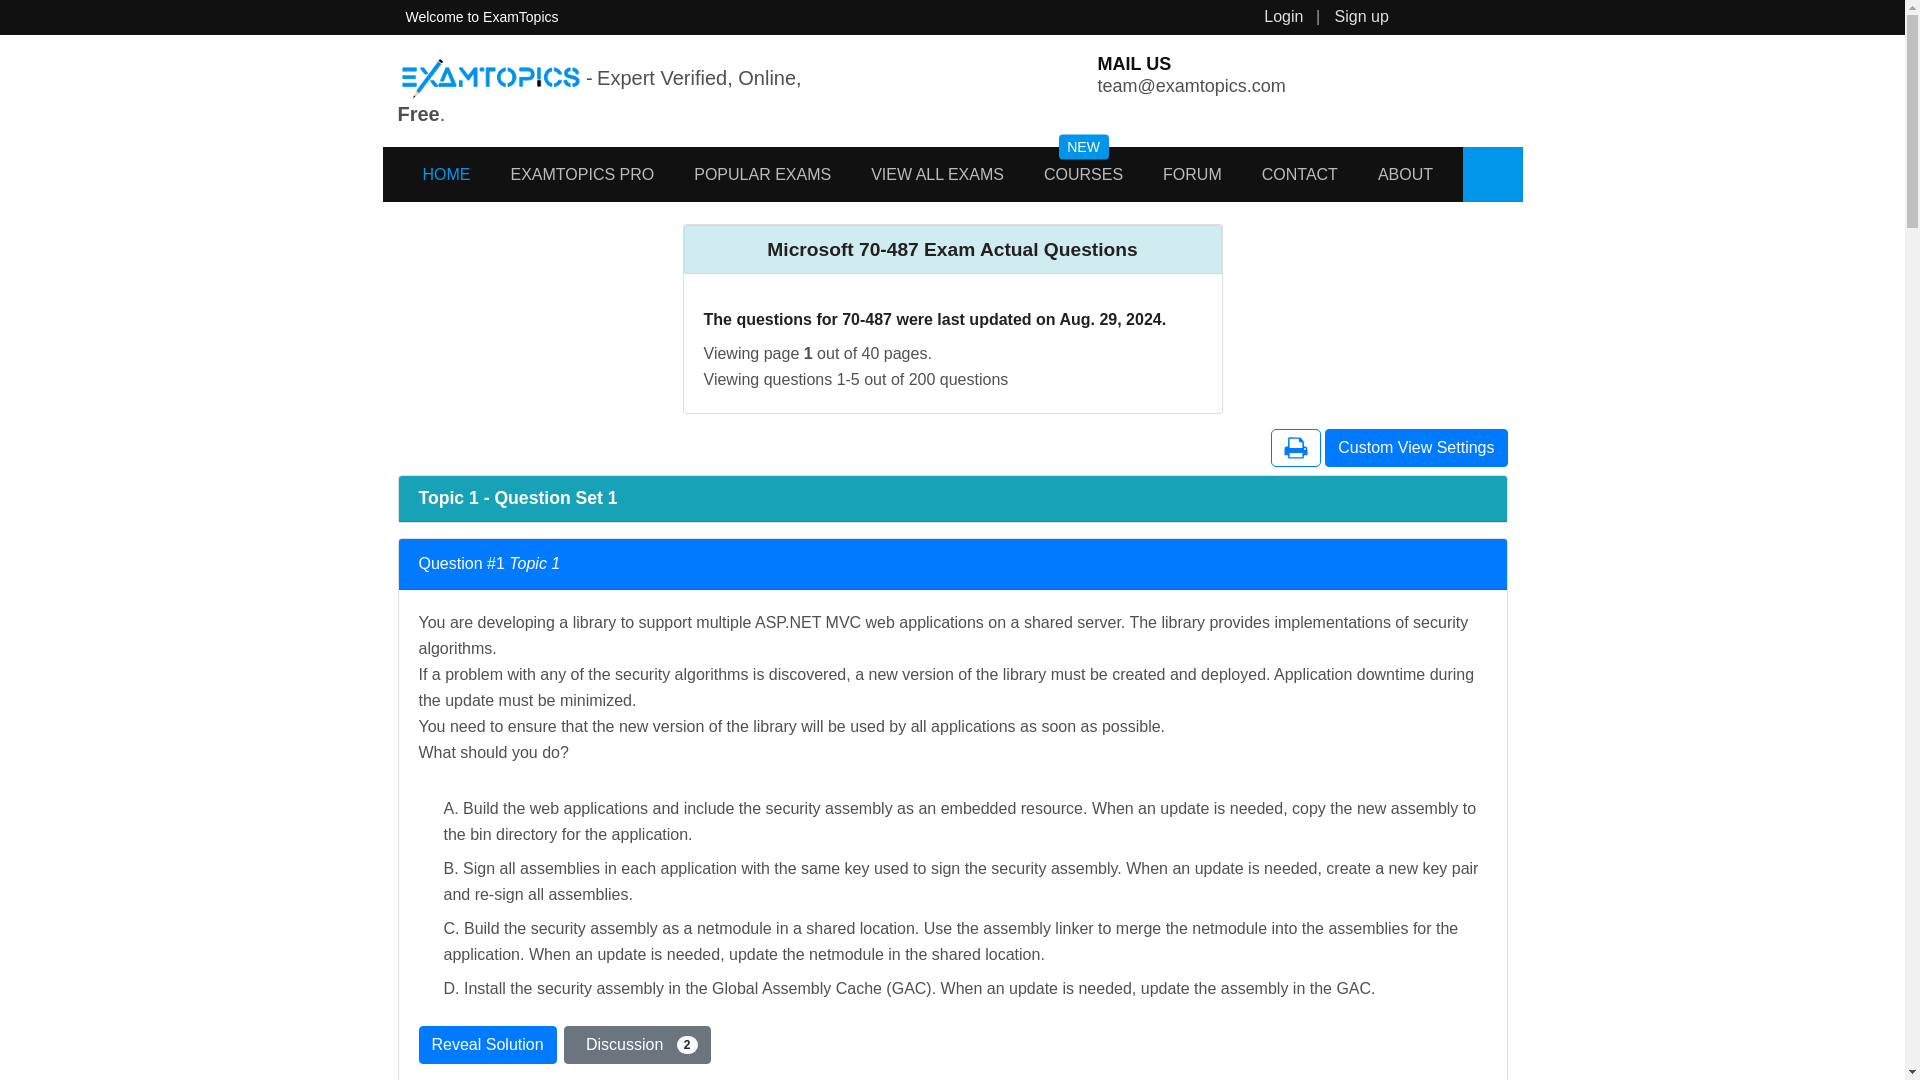  I want to click on Custom View Settings, so click(1416, 447).